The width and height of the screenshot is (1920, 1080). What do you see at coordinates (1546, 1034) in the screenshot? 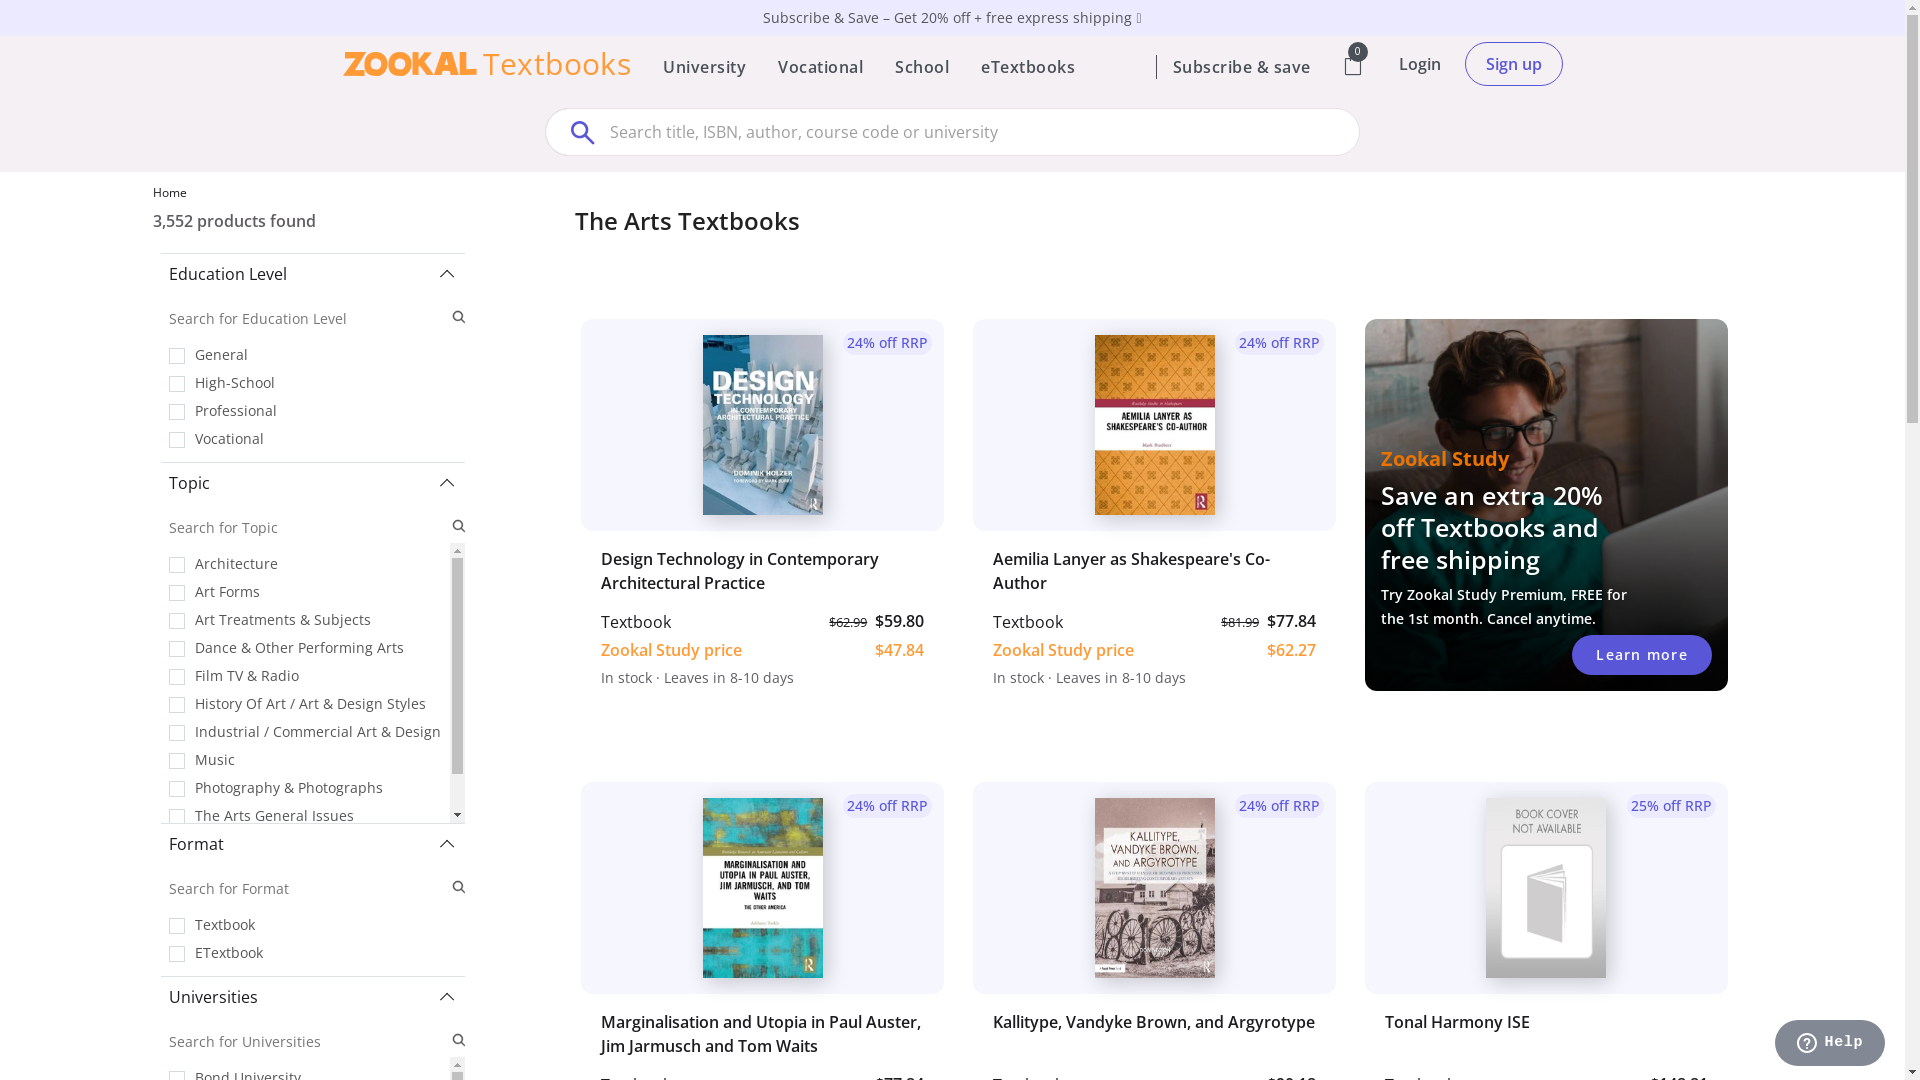
I see `Tonal Harmony ISE` at bounding box center [1546, 1034].